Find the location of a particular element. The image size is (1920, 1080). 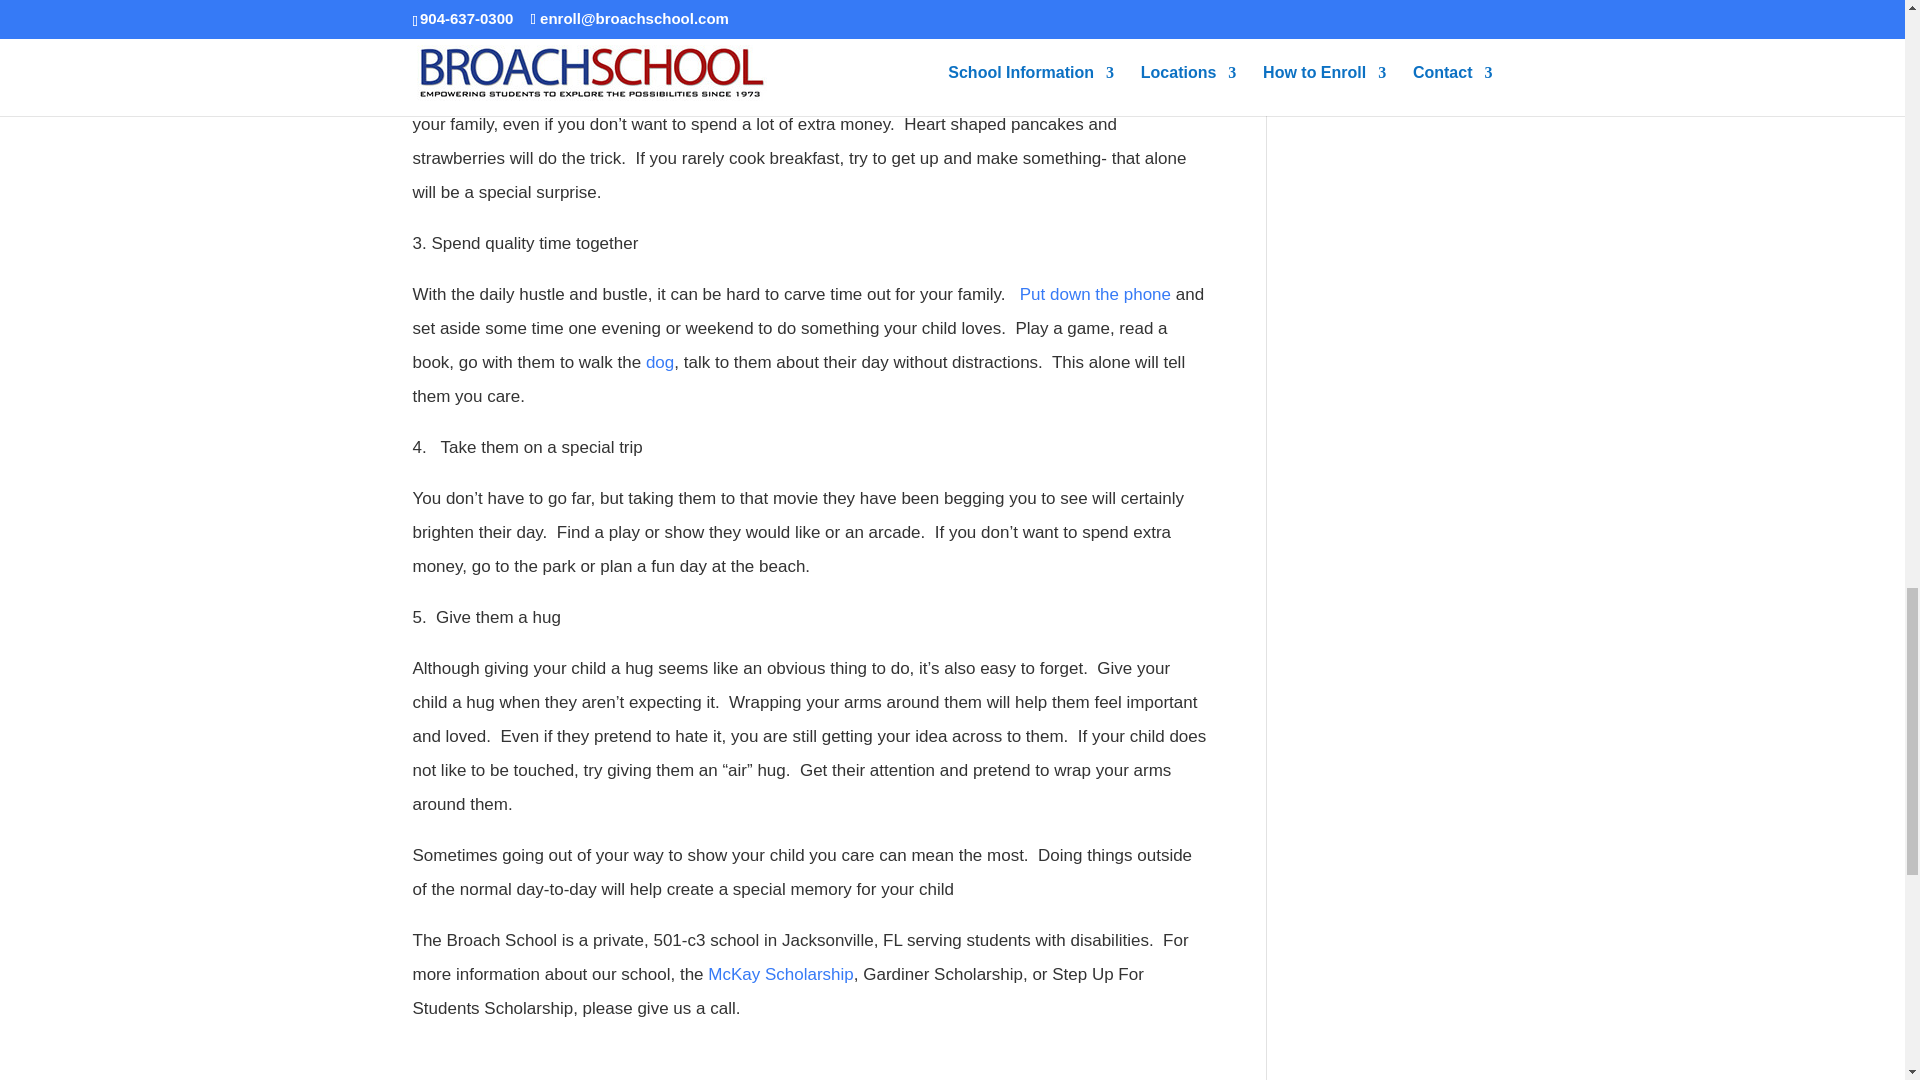

McKay Scholarship is located at coordinates (781, 974).